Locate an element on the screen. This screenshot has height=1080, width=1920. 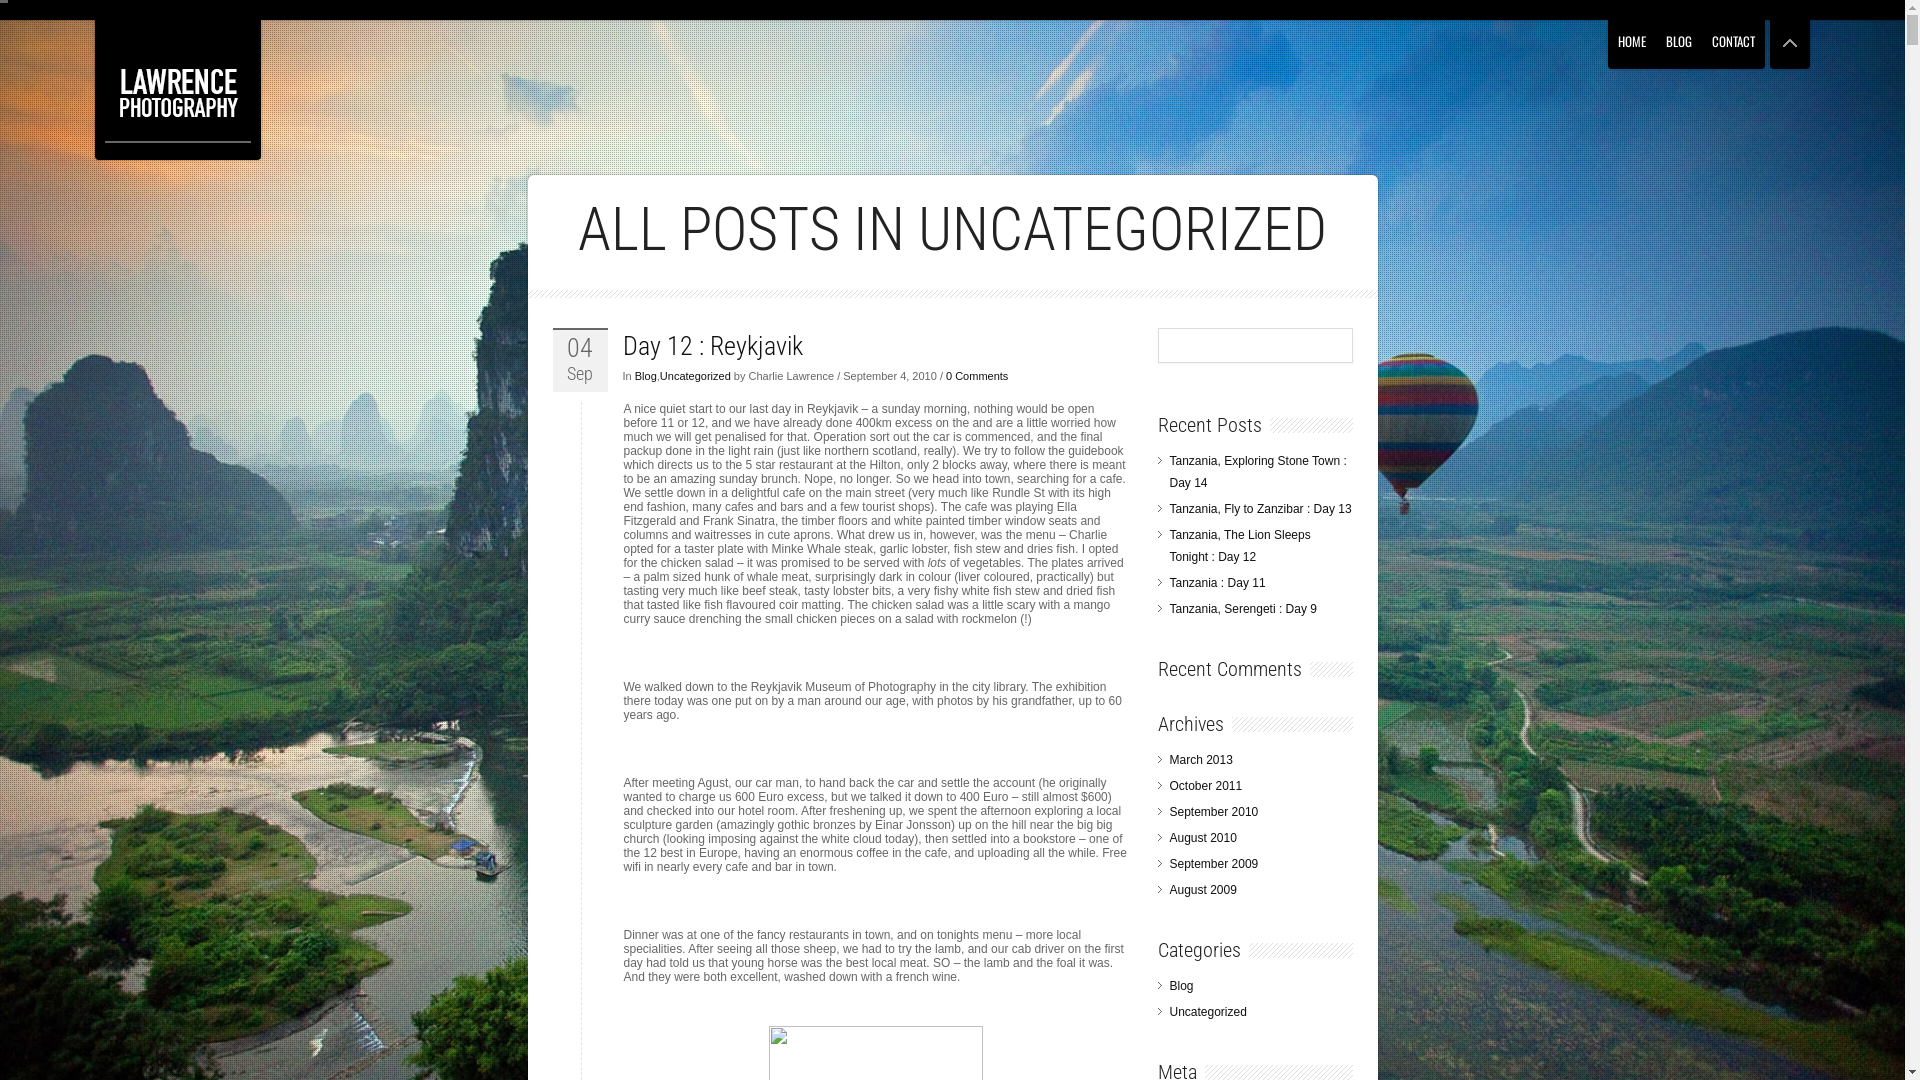
September 2009 is located at coordinates (1214, 864).